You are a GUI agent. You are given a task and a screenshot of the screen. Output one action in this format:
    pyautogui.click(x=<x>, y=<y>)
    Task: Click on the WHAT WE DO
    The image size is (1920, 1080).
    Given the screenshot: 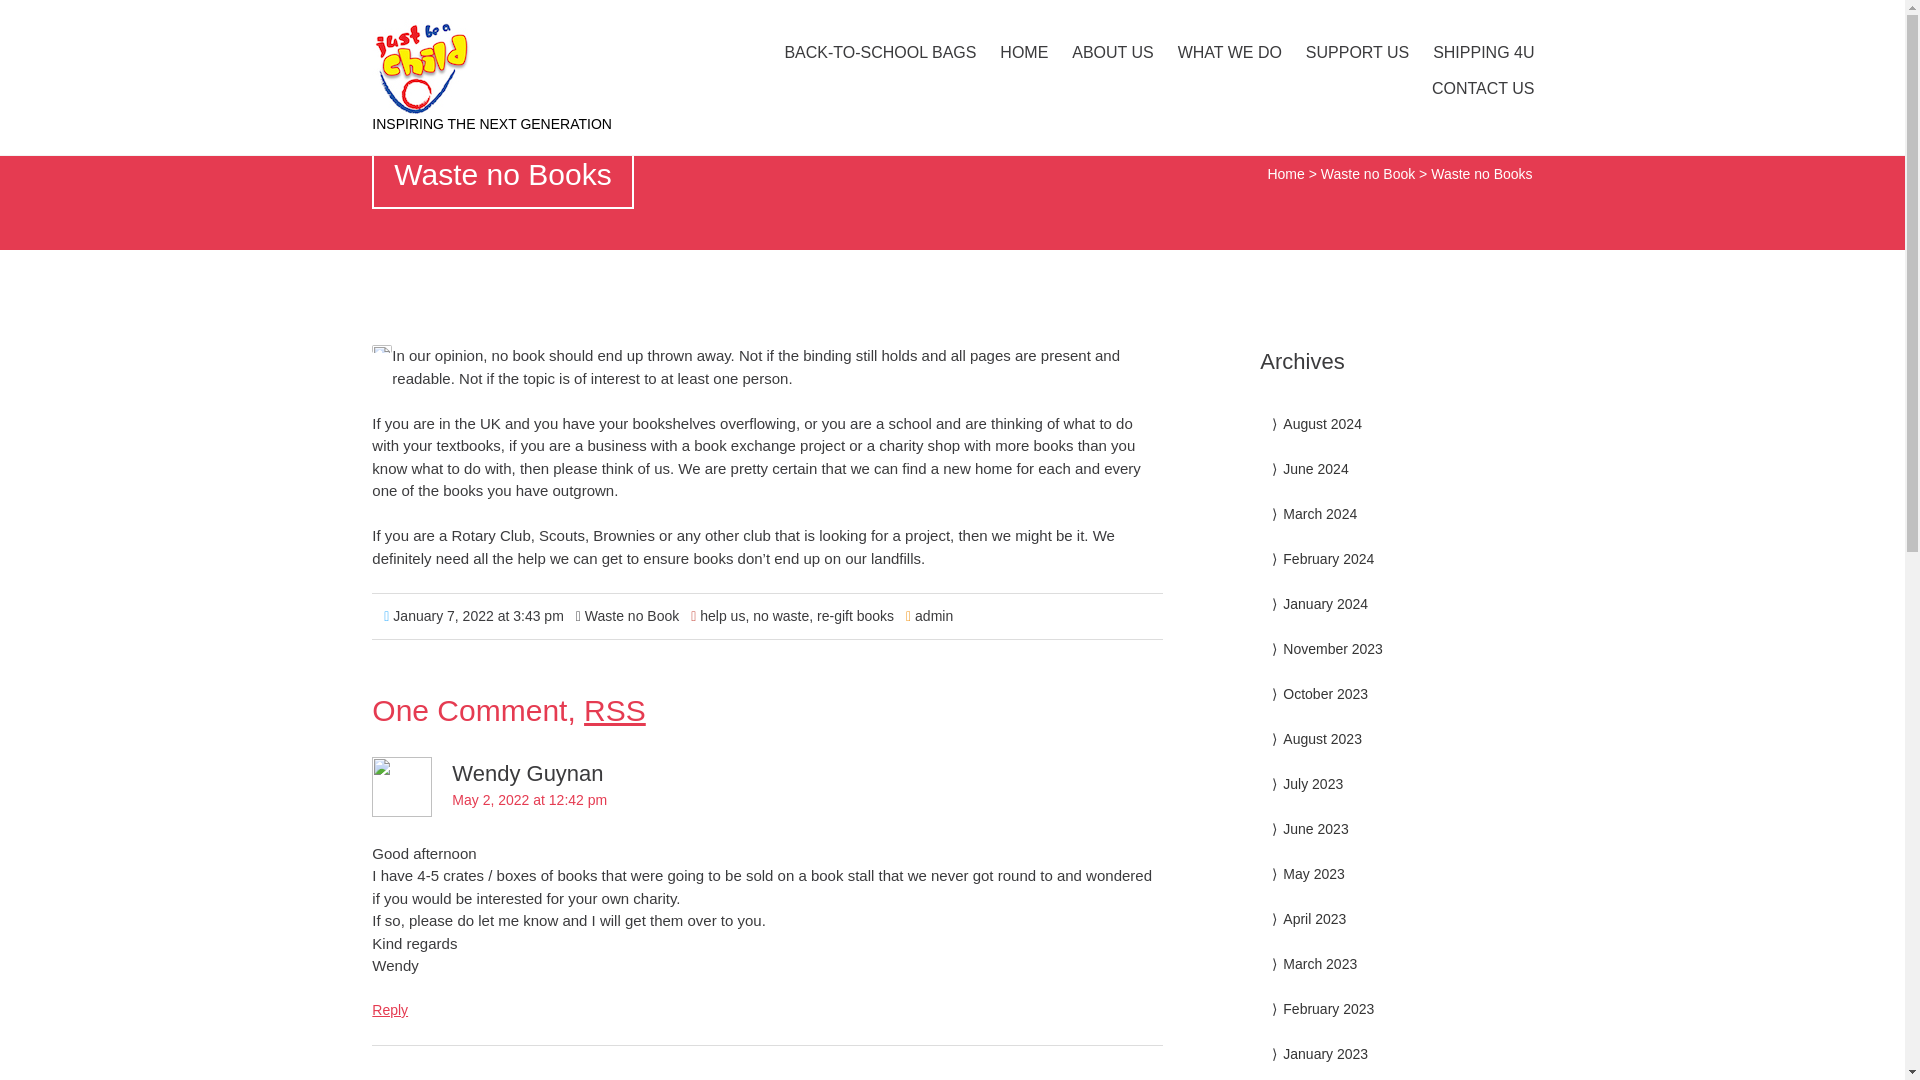 What is the action you would take?
    pyautogui.click(x=1230, y=52)
    